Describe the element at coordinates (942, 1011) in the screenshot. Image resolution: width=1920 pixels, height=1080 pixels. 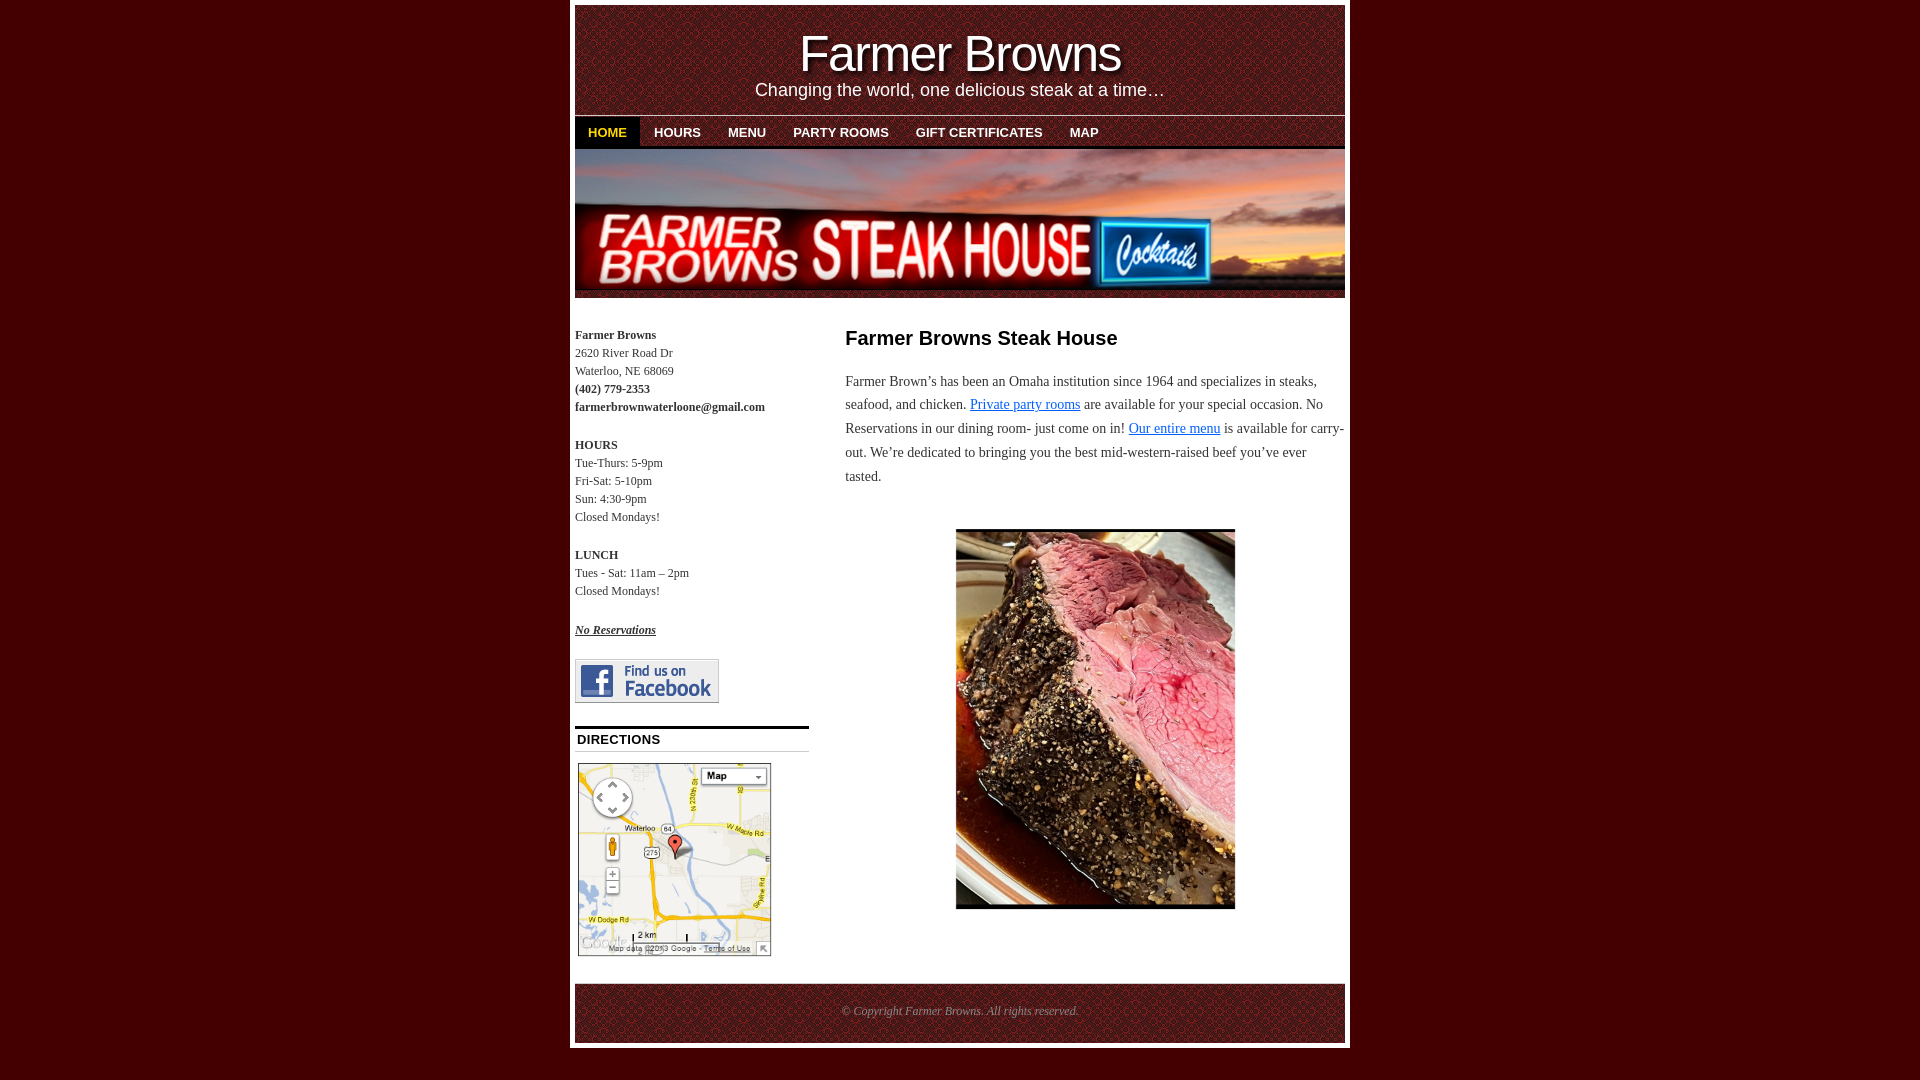
I see `Farmer Browns` at that location.